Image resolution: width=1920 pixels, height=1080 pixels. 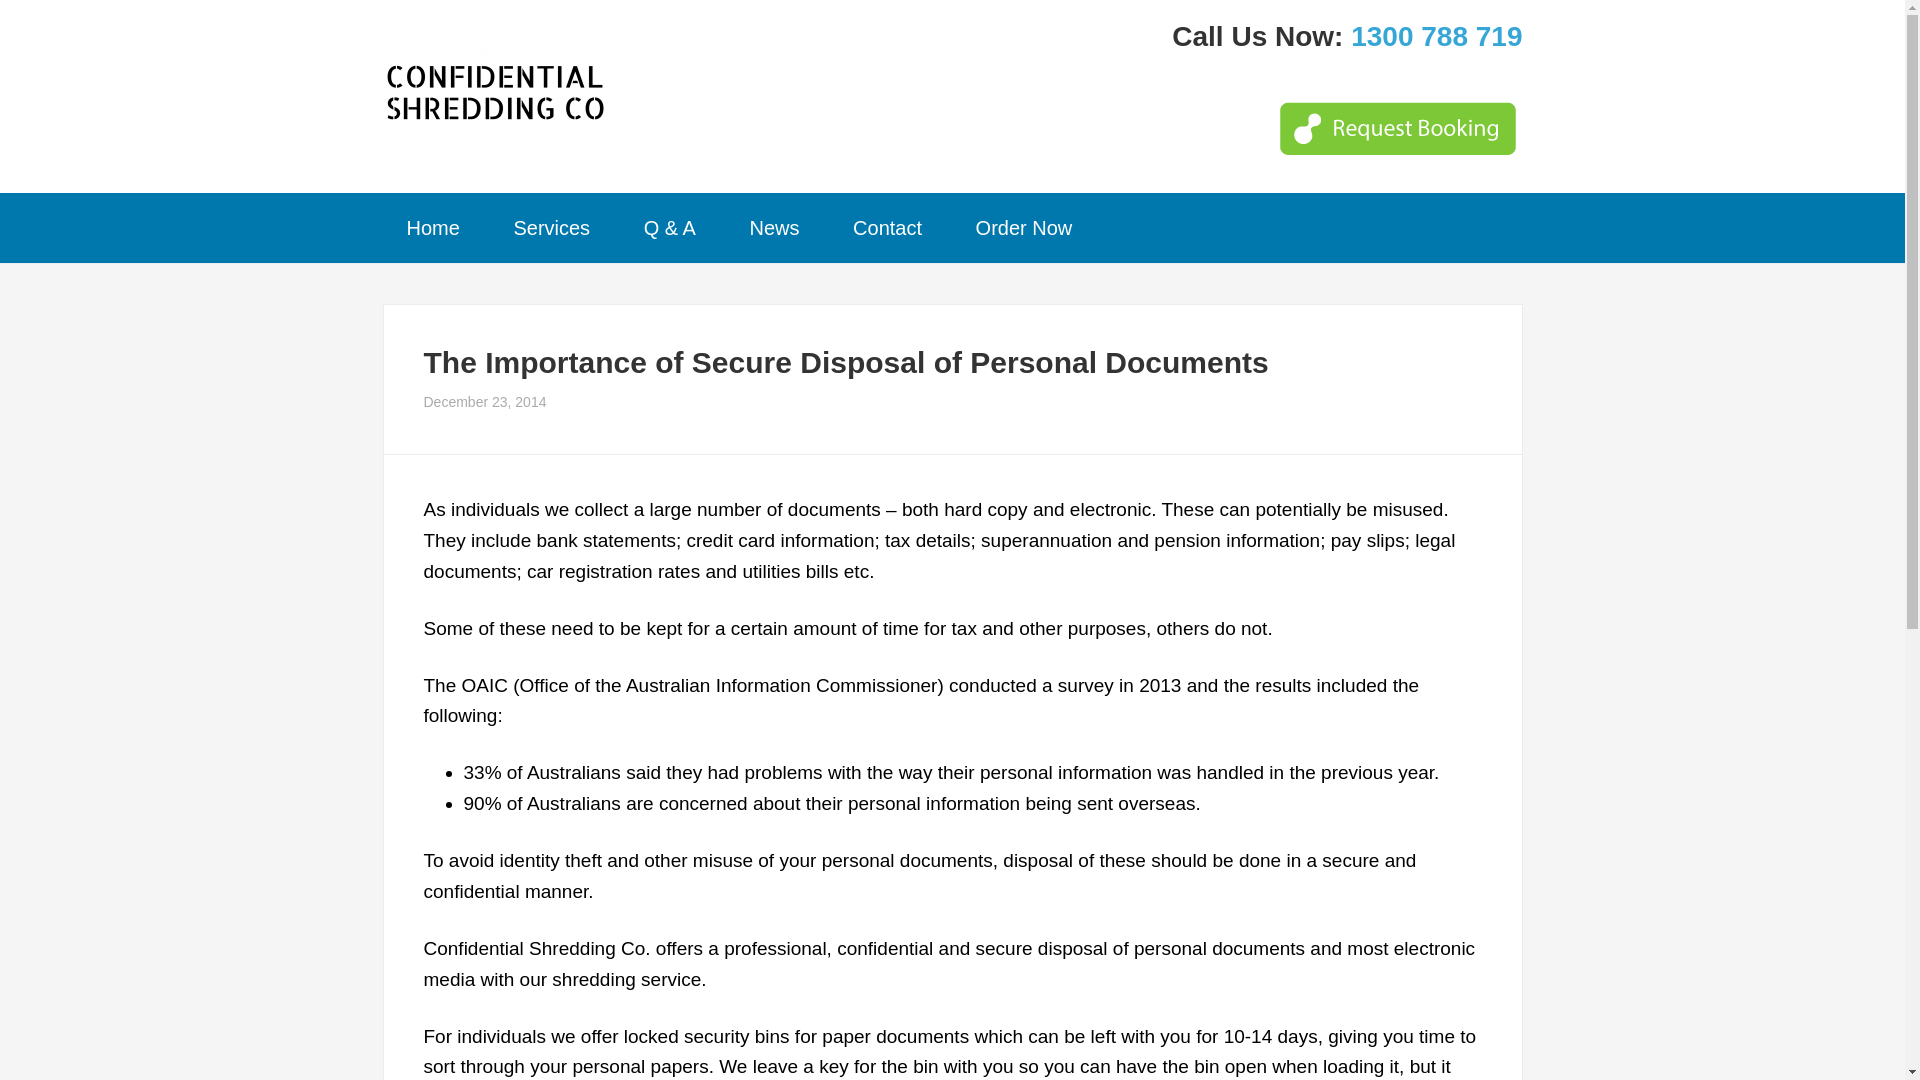 I want to click on Confidential Shredding Co, so click(x=495, y=94).